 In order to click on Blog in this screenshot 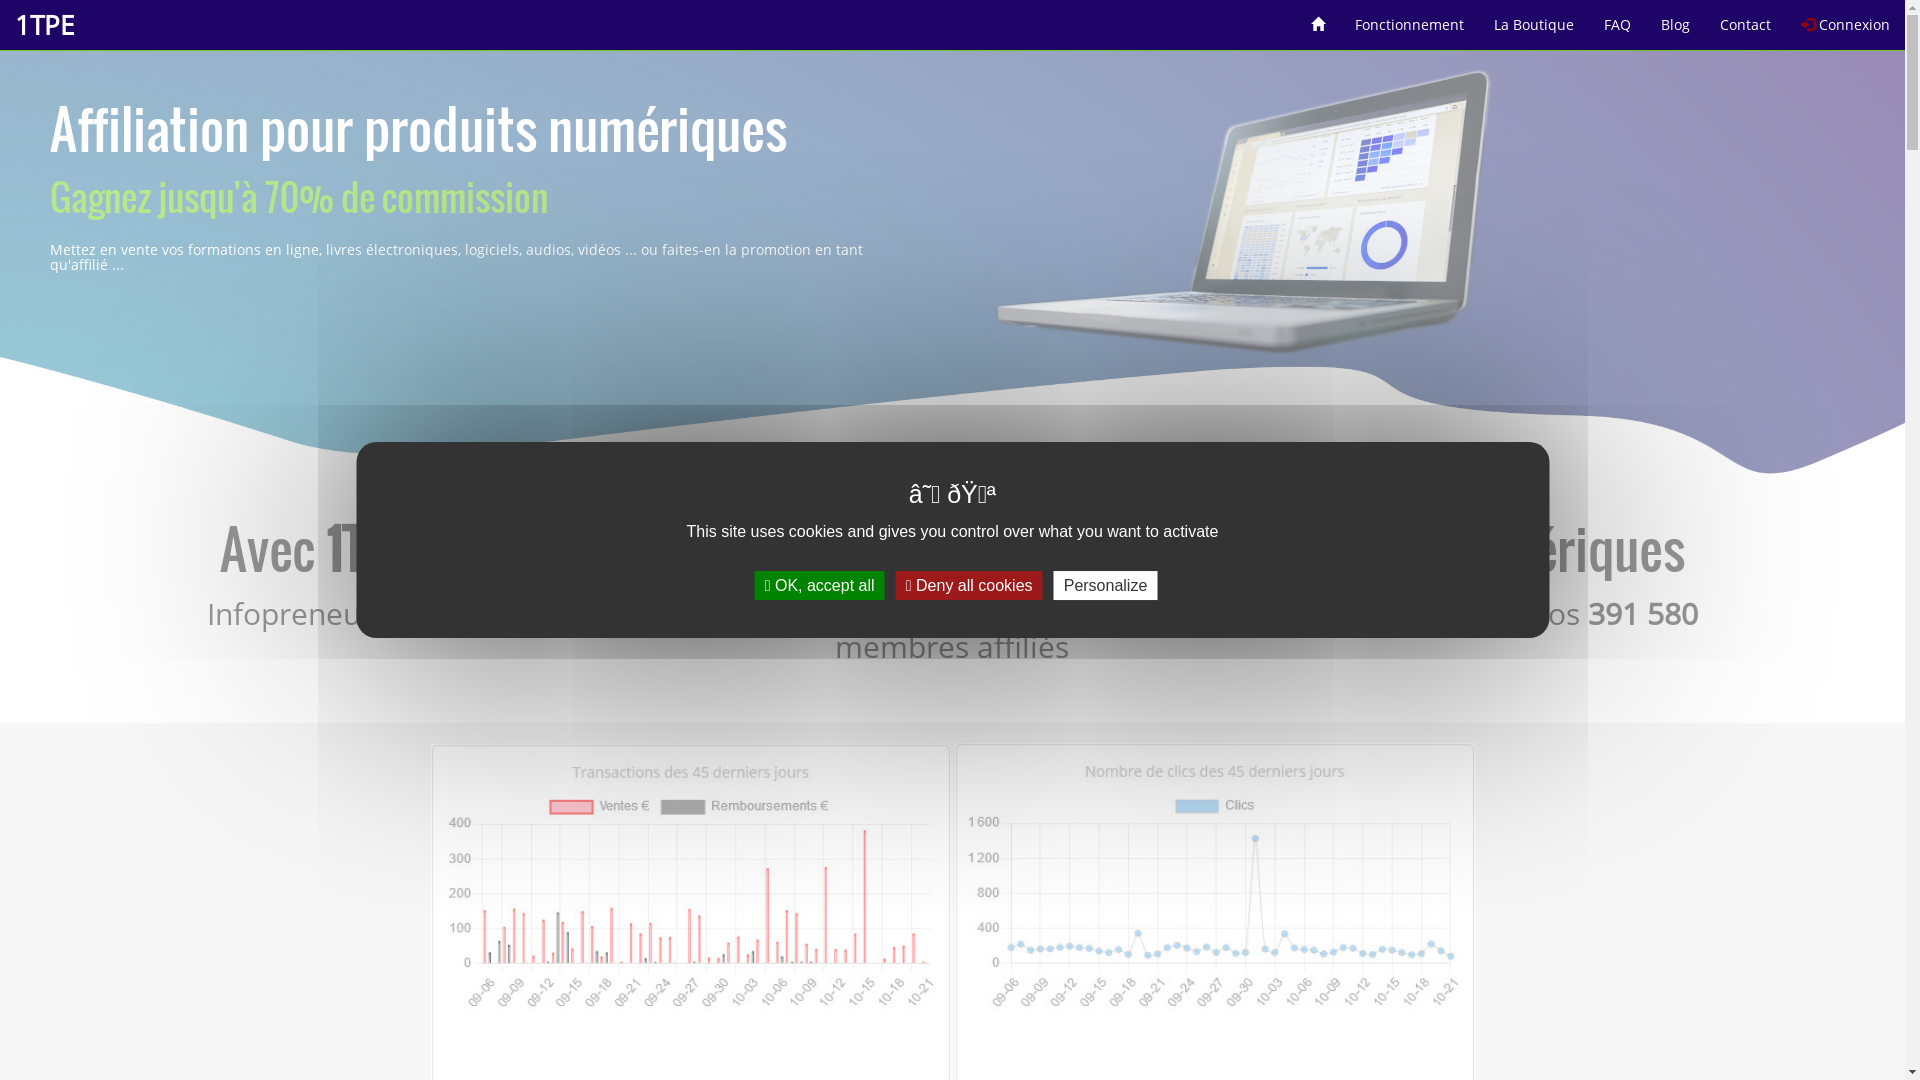, I will do `click(1676, 18)`.